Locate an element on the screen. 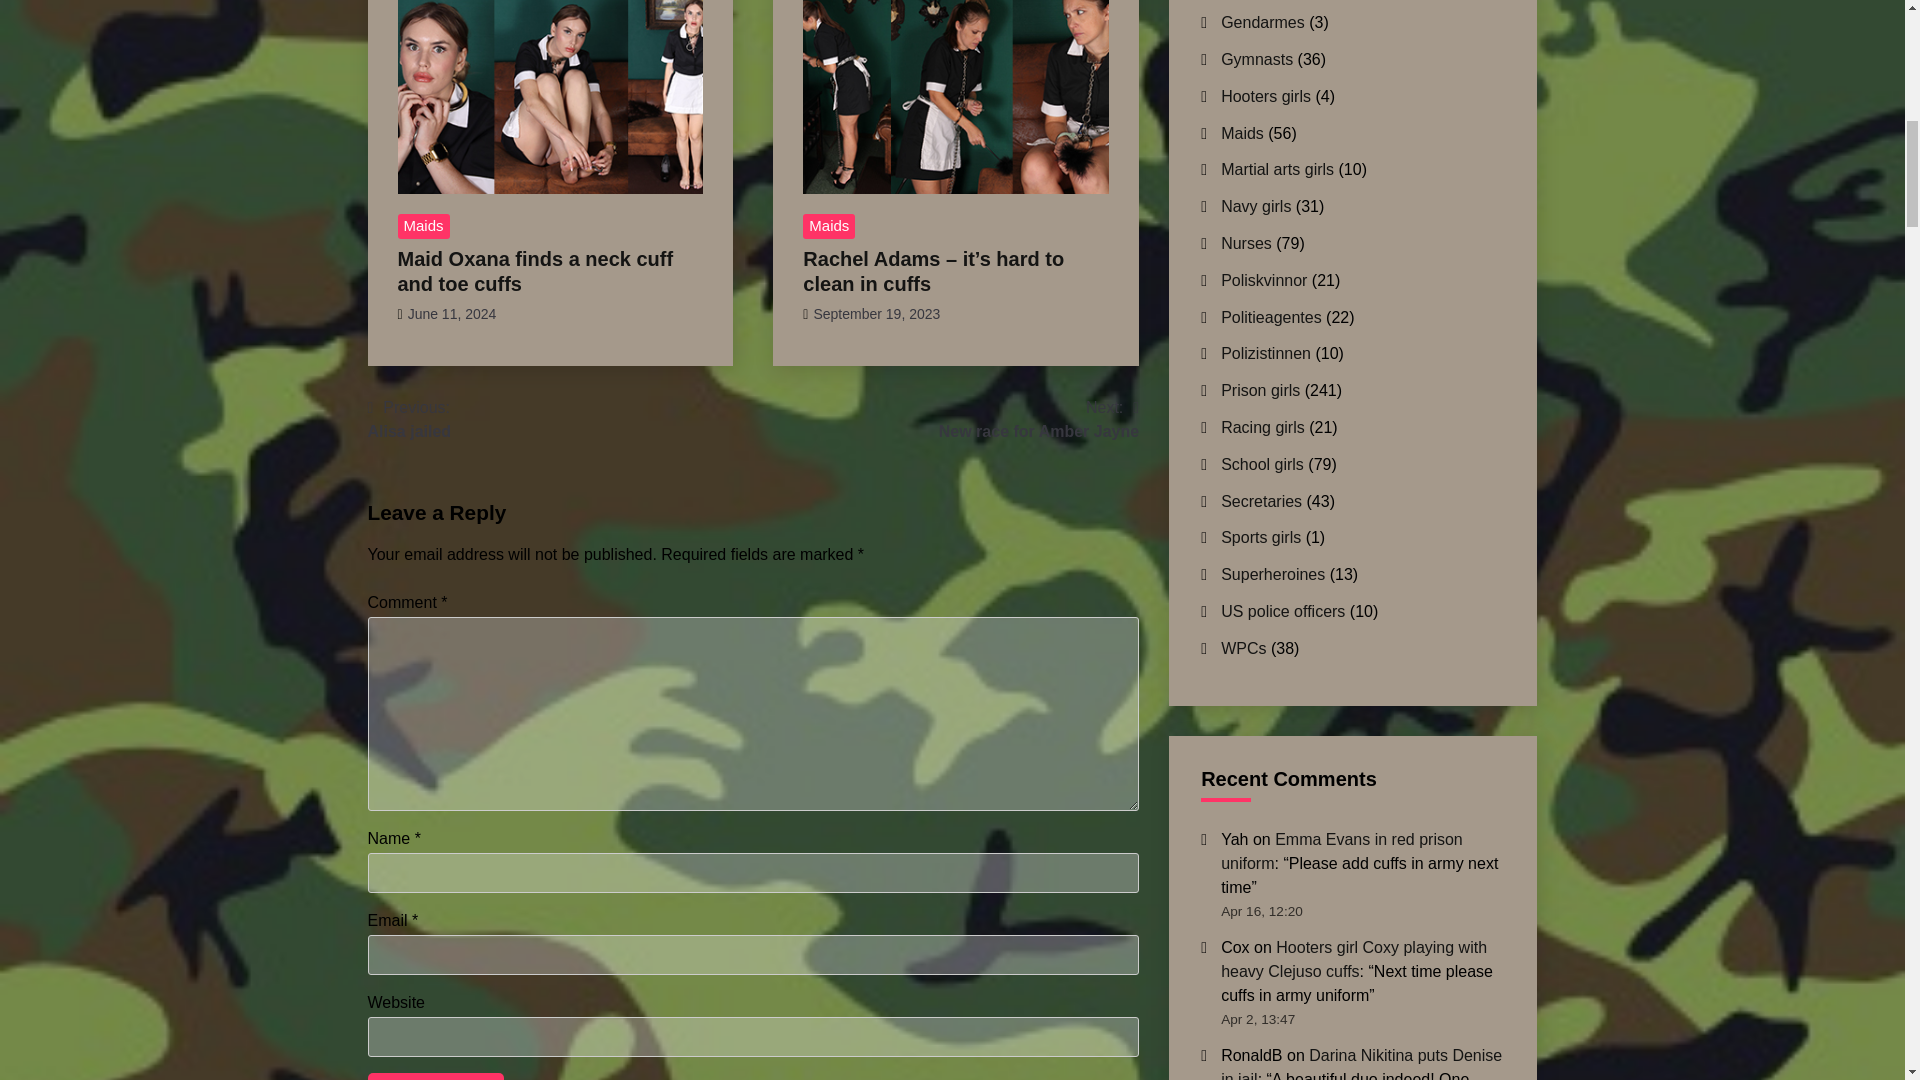 This screenshot has height=1080, width=1920. September 19, 2023 is located at coordinates (452, 313).